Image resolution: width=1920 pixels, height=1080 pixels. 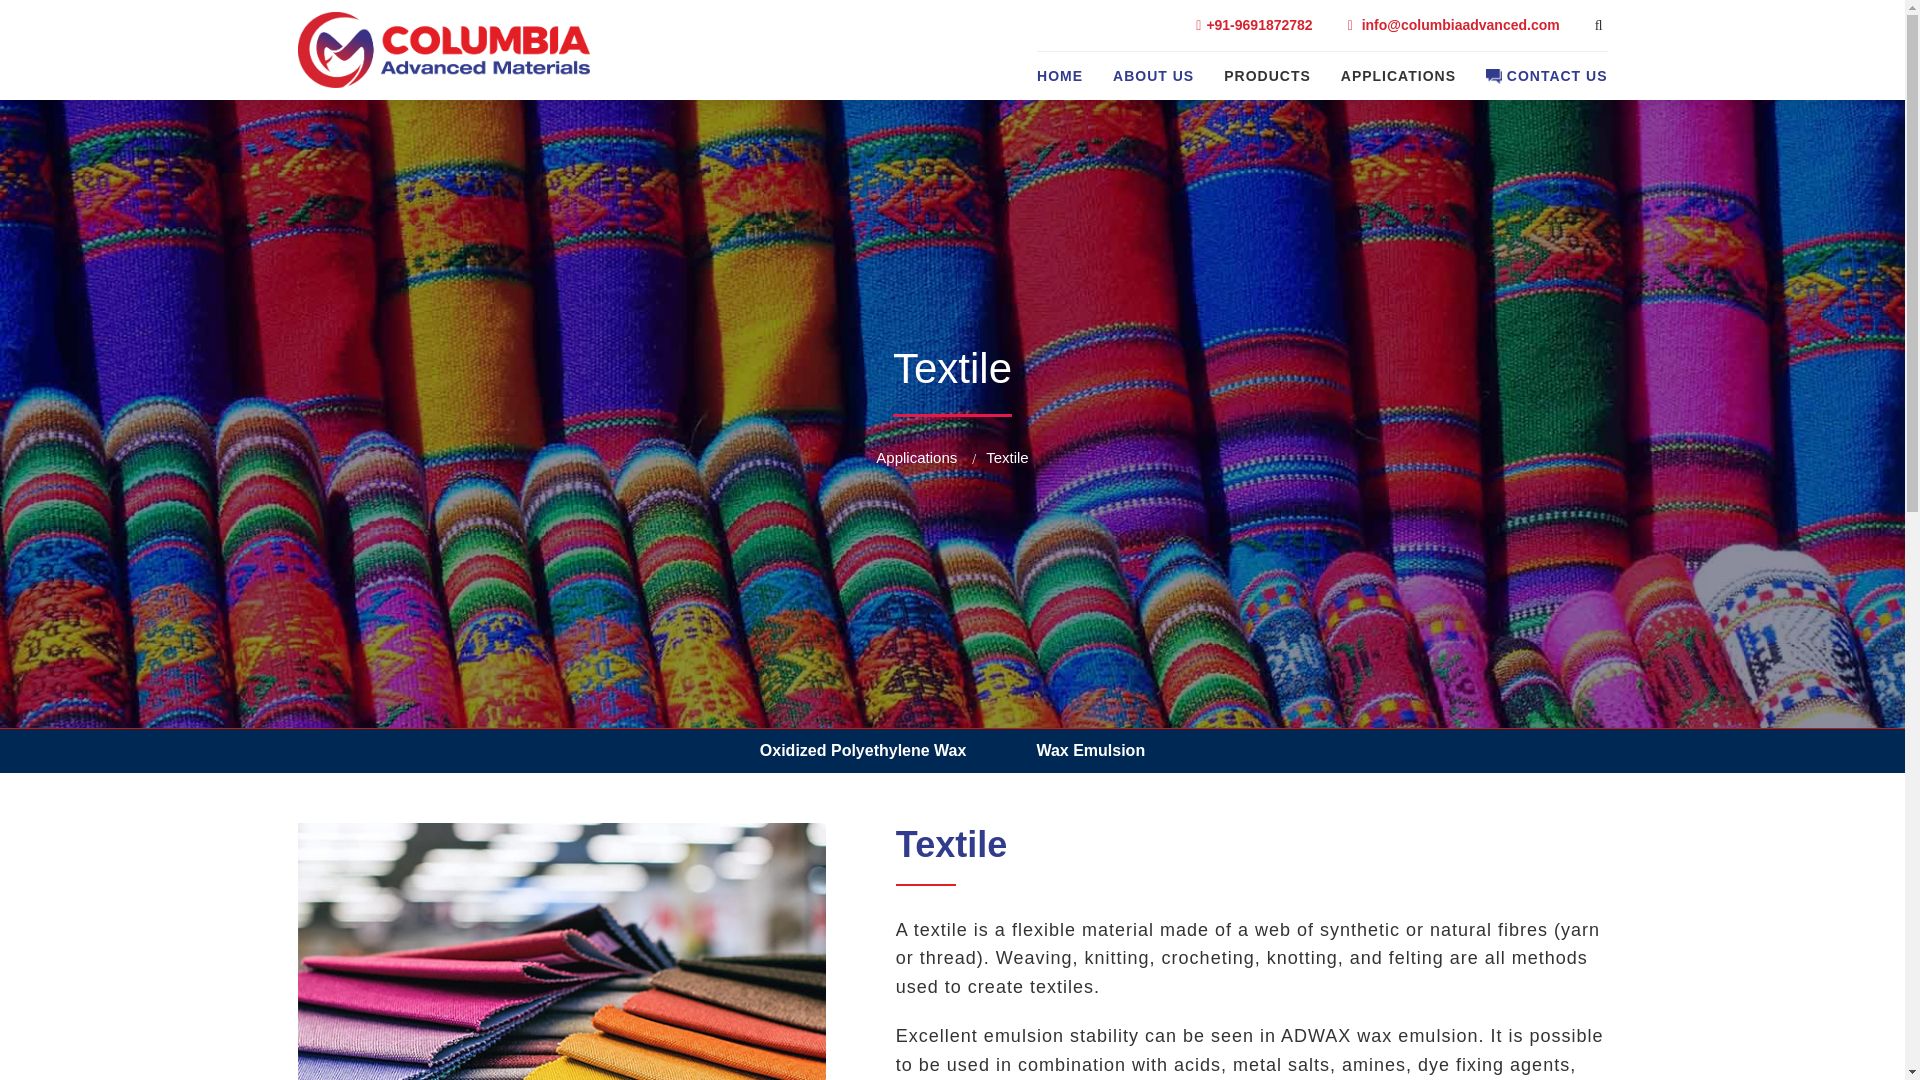 What do you see at coordinates (1398, 75) in the screenshot?
I see `APPLICATIONS` at bounding box center [1398, 75].